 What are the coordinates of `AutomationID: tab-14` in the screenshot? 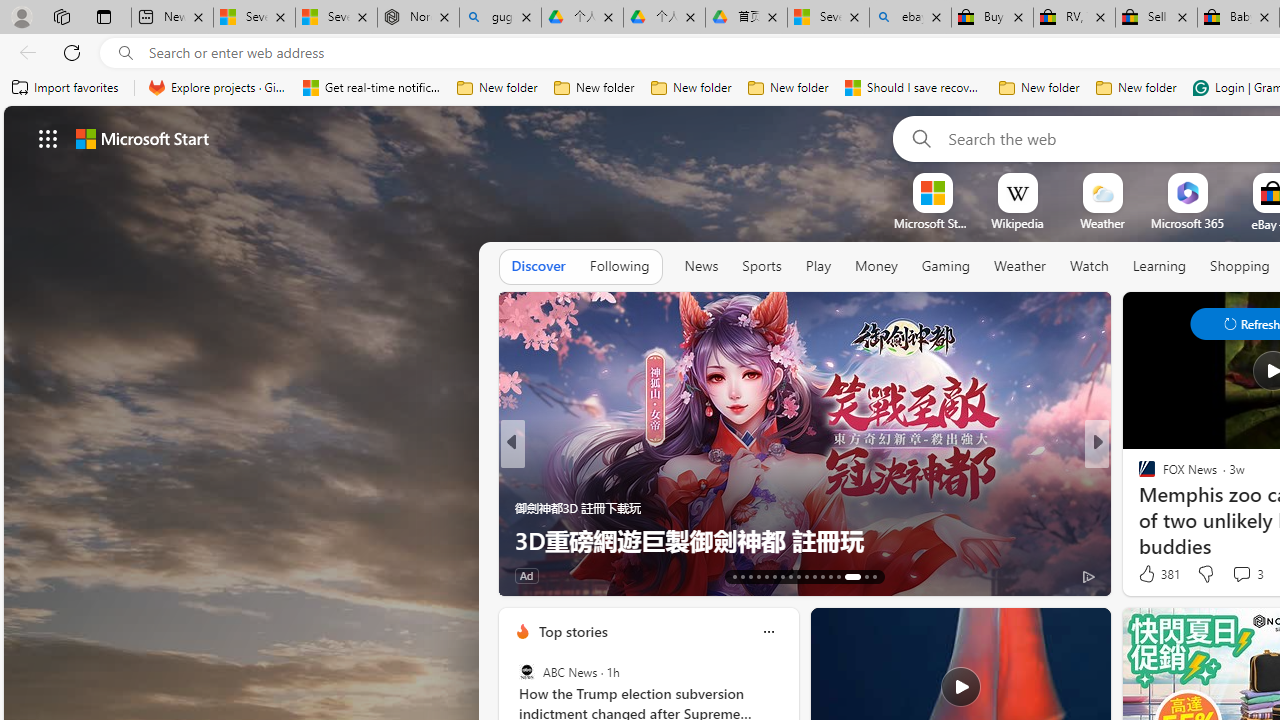 It's located at (742, 576).